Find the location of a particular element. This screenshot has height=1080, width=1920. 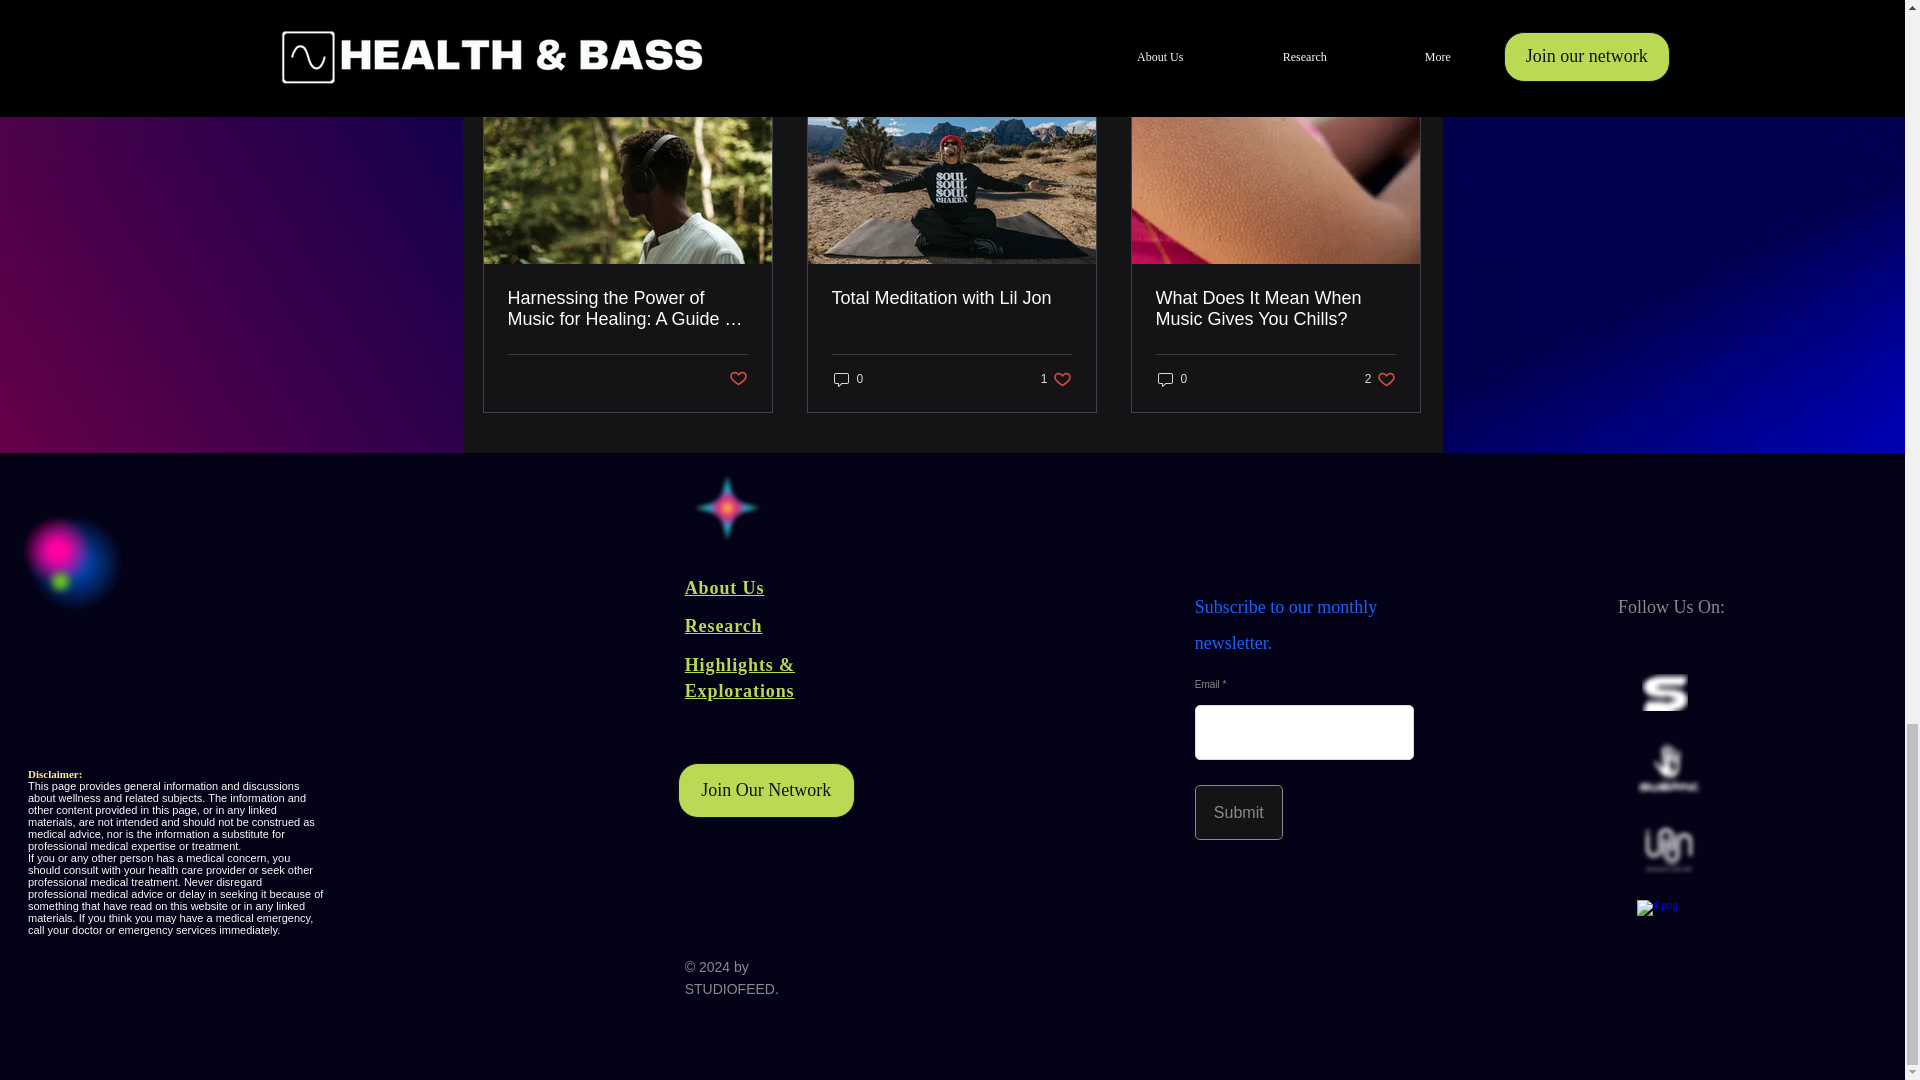

See All is located at coordinates (1275, 309).